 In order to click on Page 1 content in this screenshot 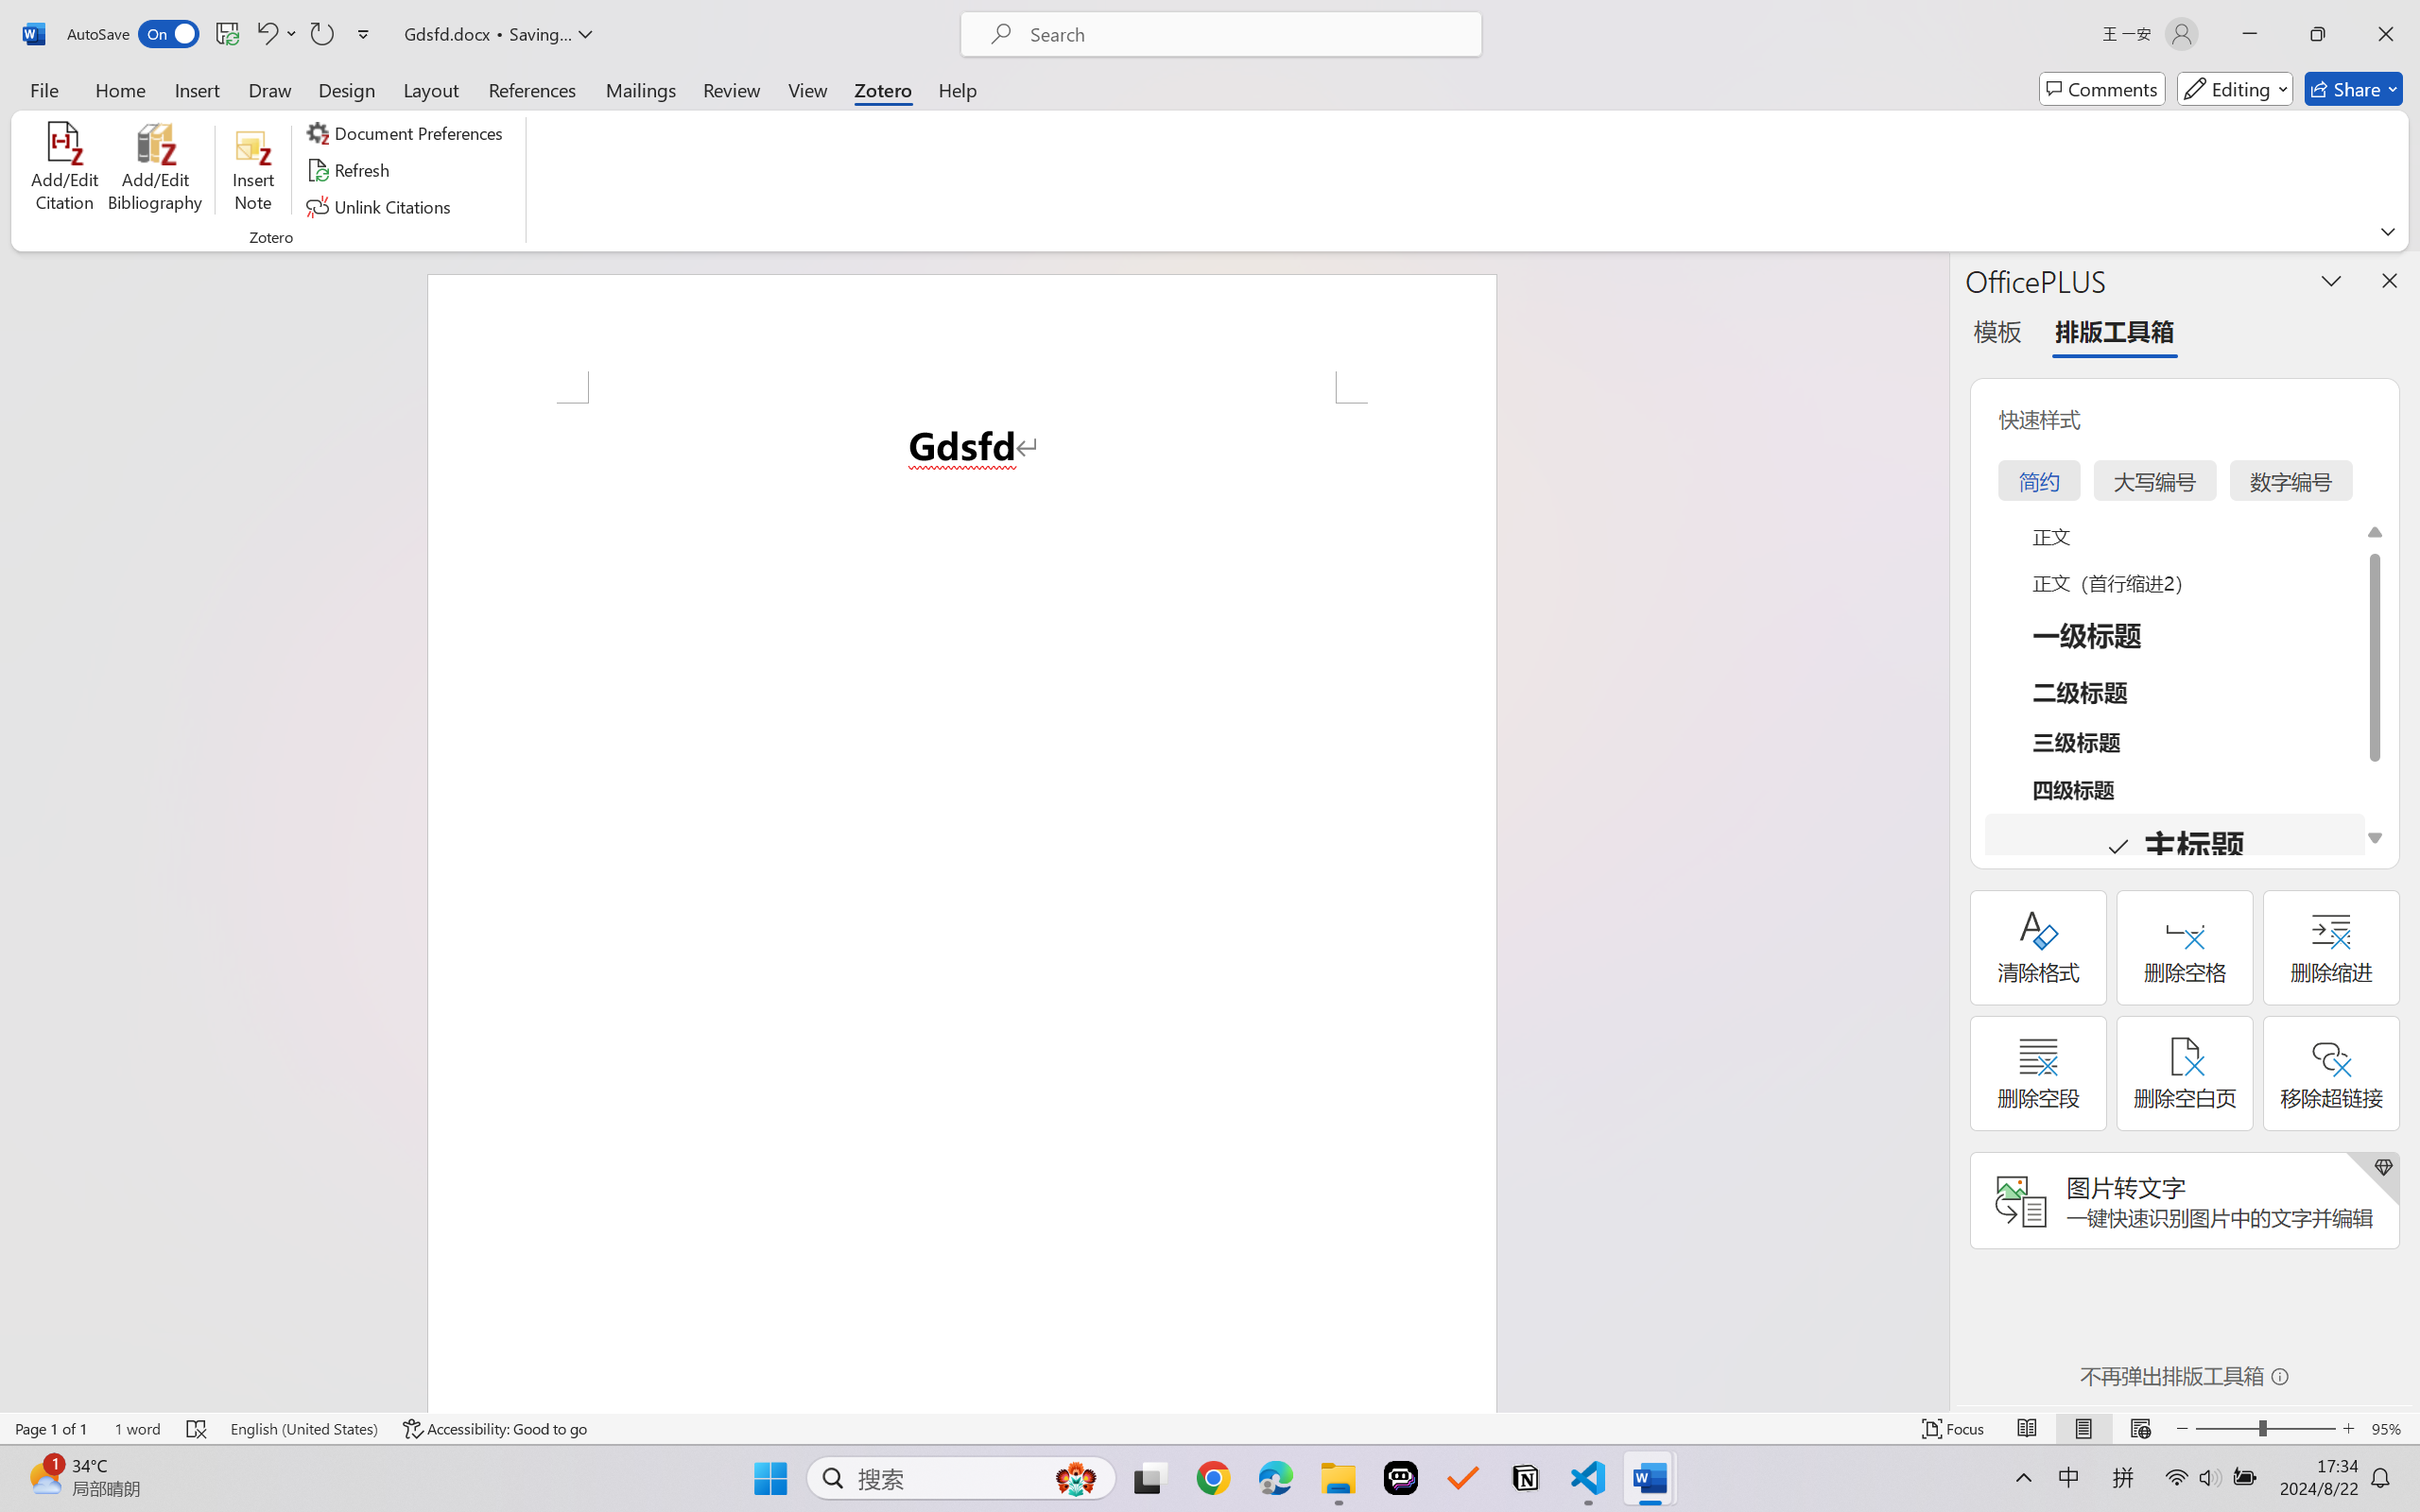, I will do `click(962, 907)`.